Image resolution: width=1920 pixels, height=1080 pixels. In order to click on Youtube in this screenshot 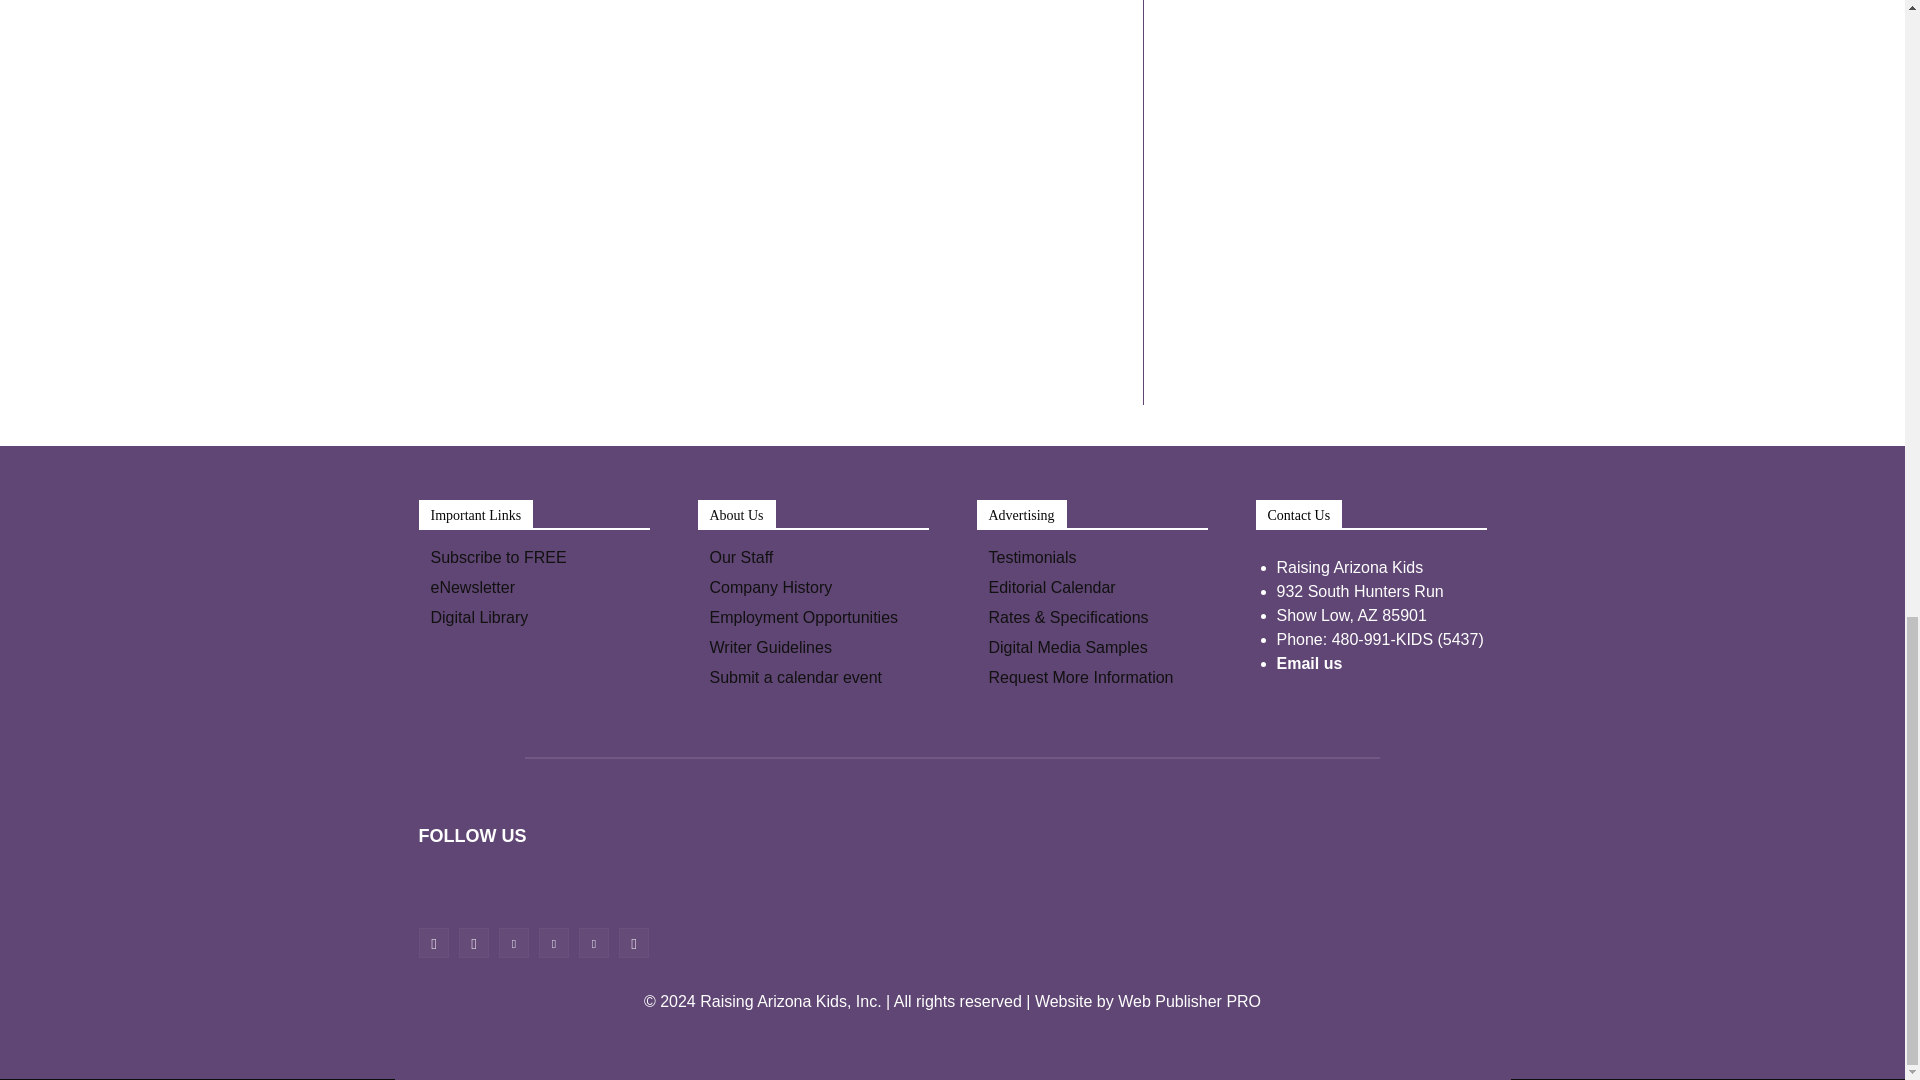, I will do `click(633, 942)`.